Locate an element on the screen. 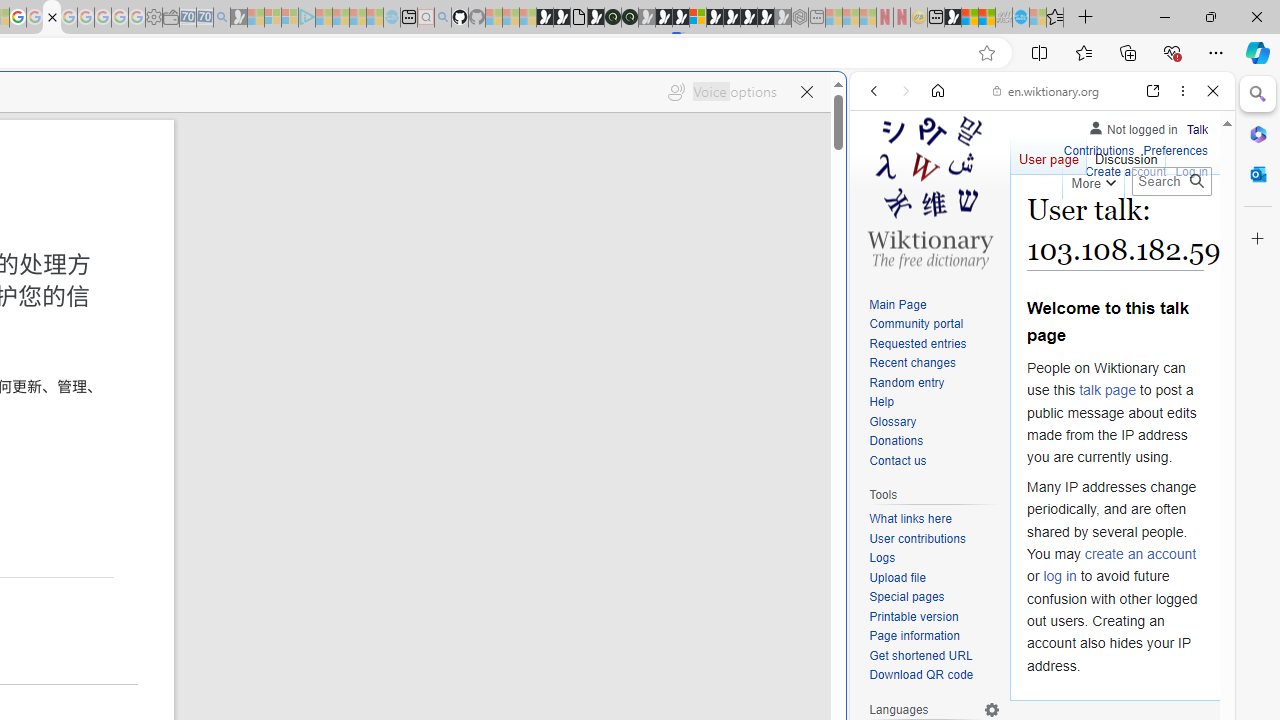 The height and width of the screenshot is (720, 1280). Glossary is located at coordinates (892, 421).